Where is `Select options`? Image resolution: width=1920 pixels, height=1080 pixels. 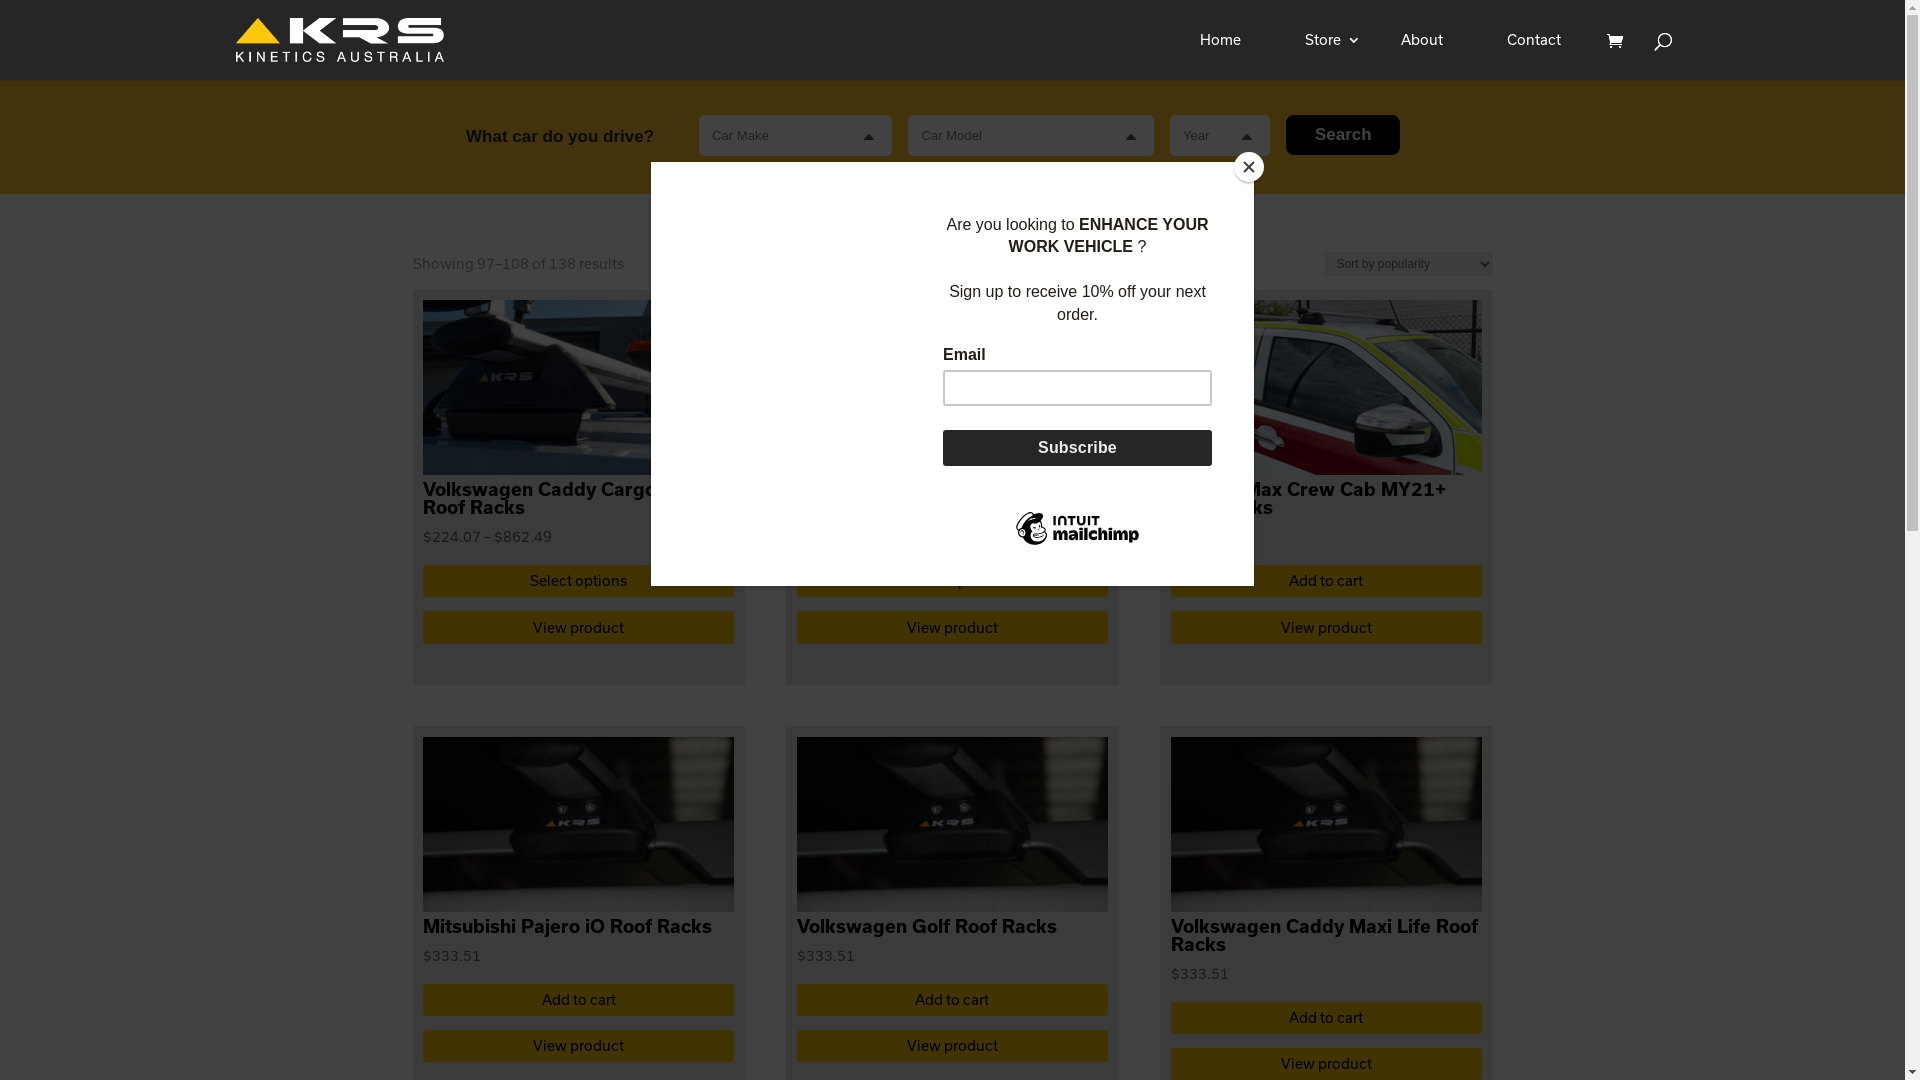
Select options is located at coordinates (578, 581).